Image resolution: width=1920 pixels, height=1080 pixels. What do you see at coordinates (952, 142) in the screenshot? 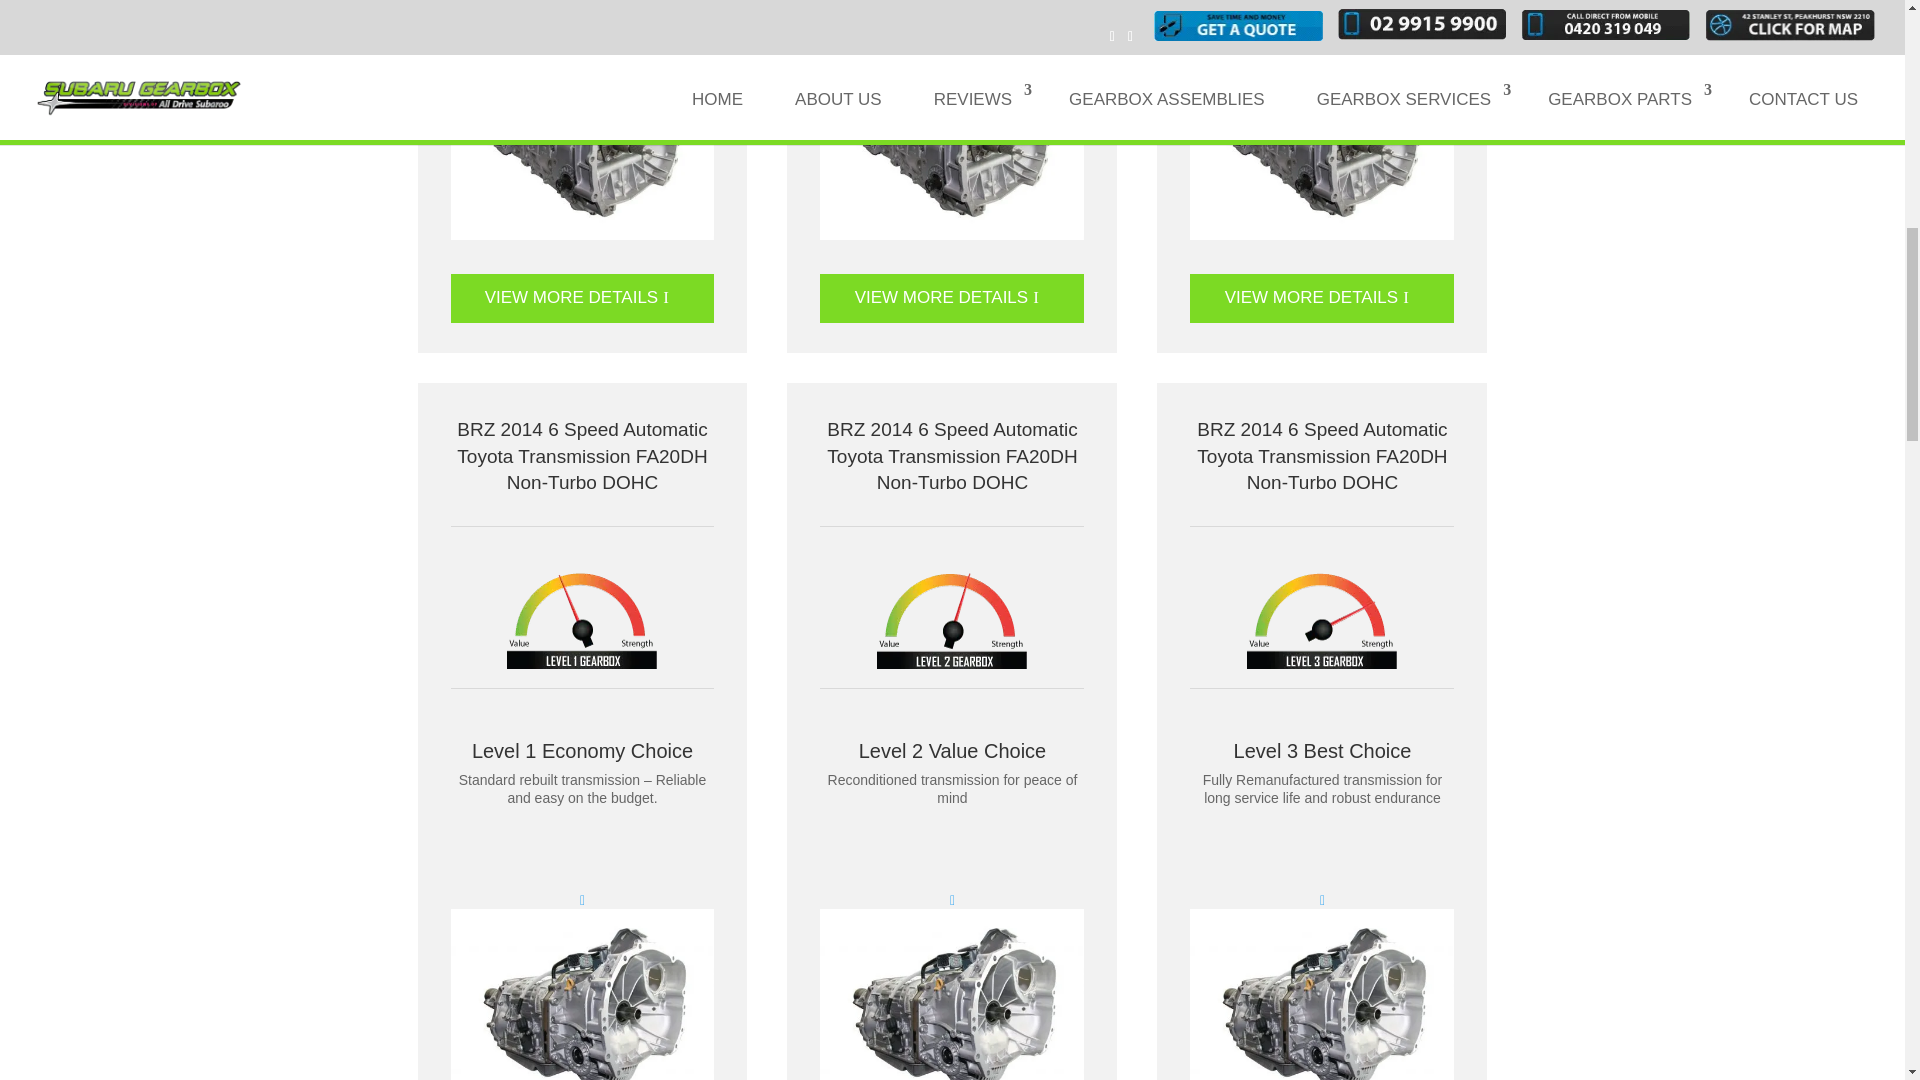
I see `5MT-GBX-finished-339` at bounding box center [952, 142].